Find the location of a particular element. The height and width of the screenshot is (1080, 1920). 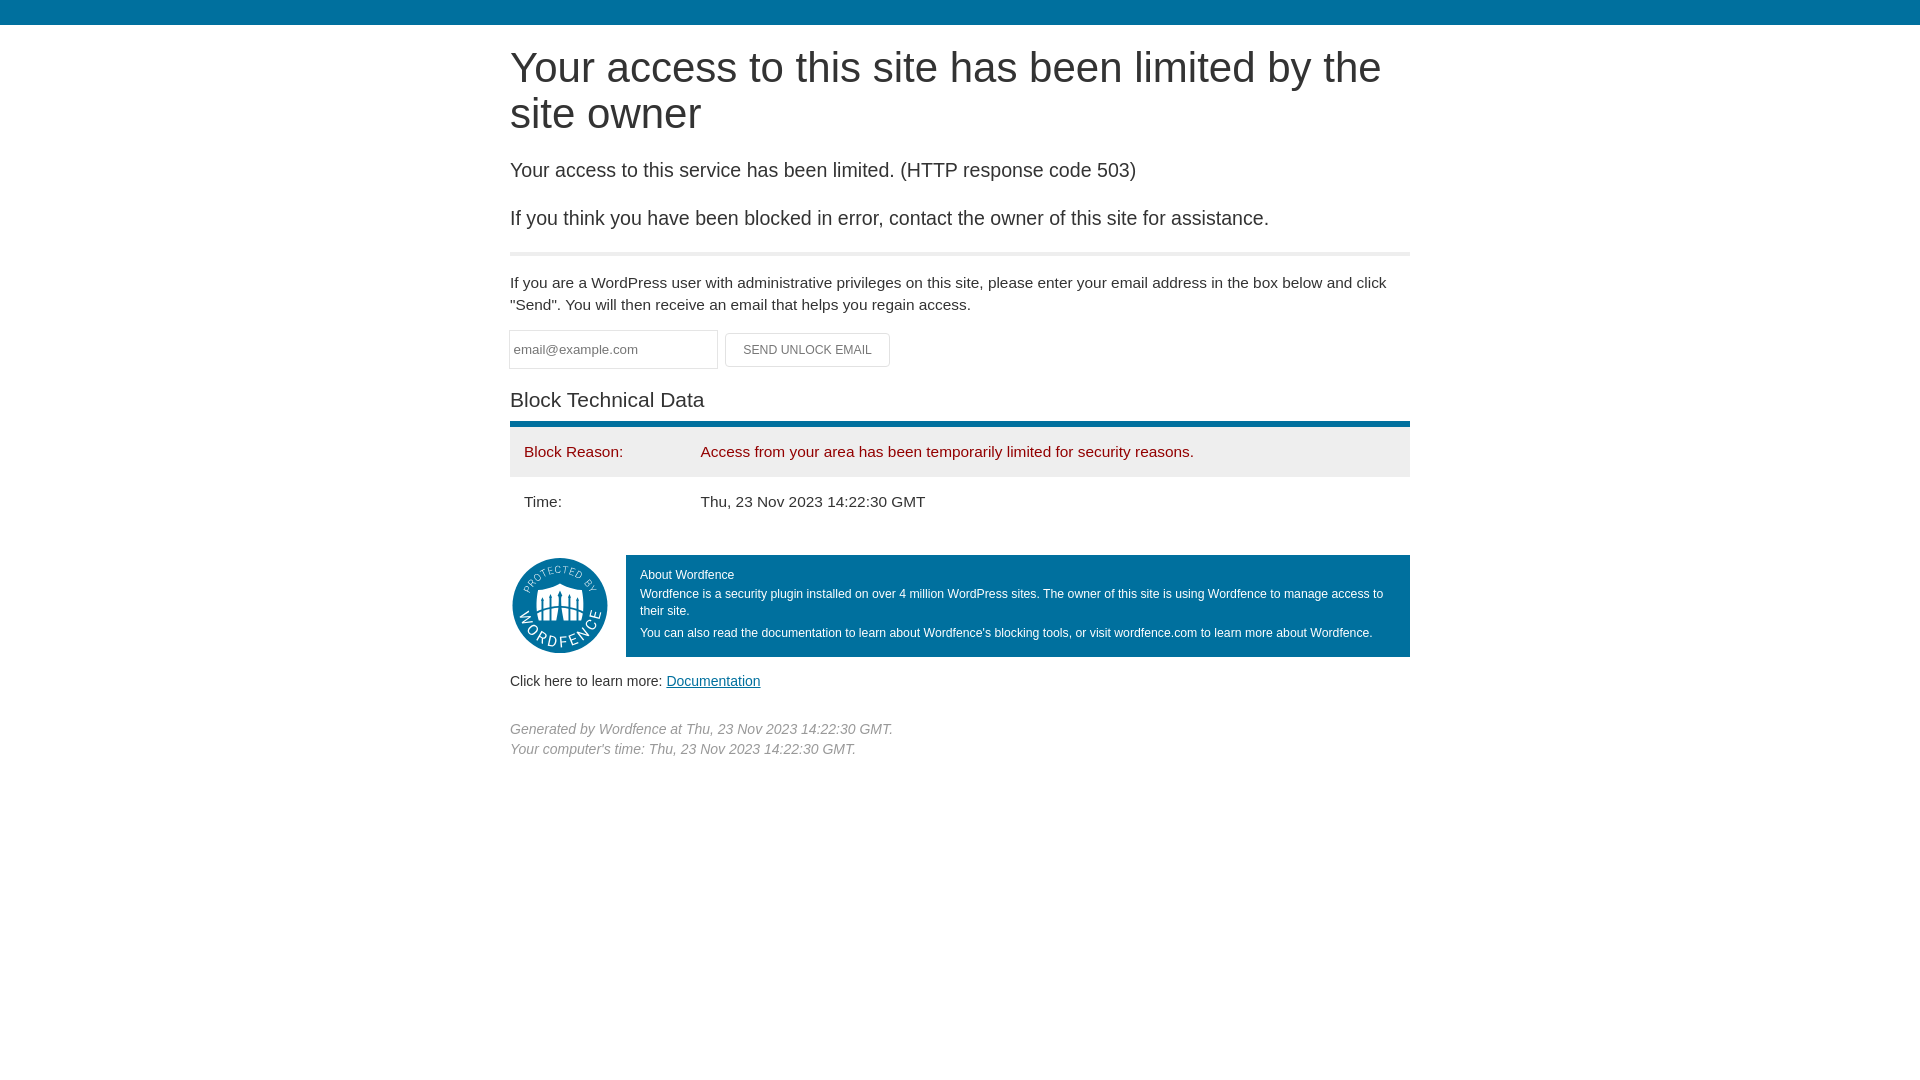

Documentation is located at coordinates (713, 681).